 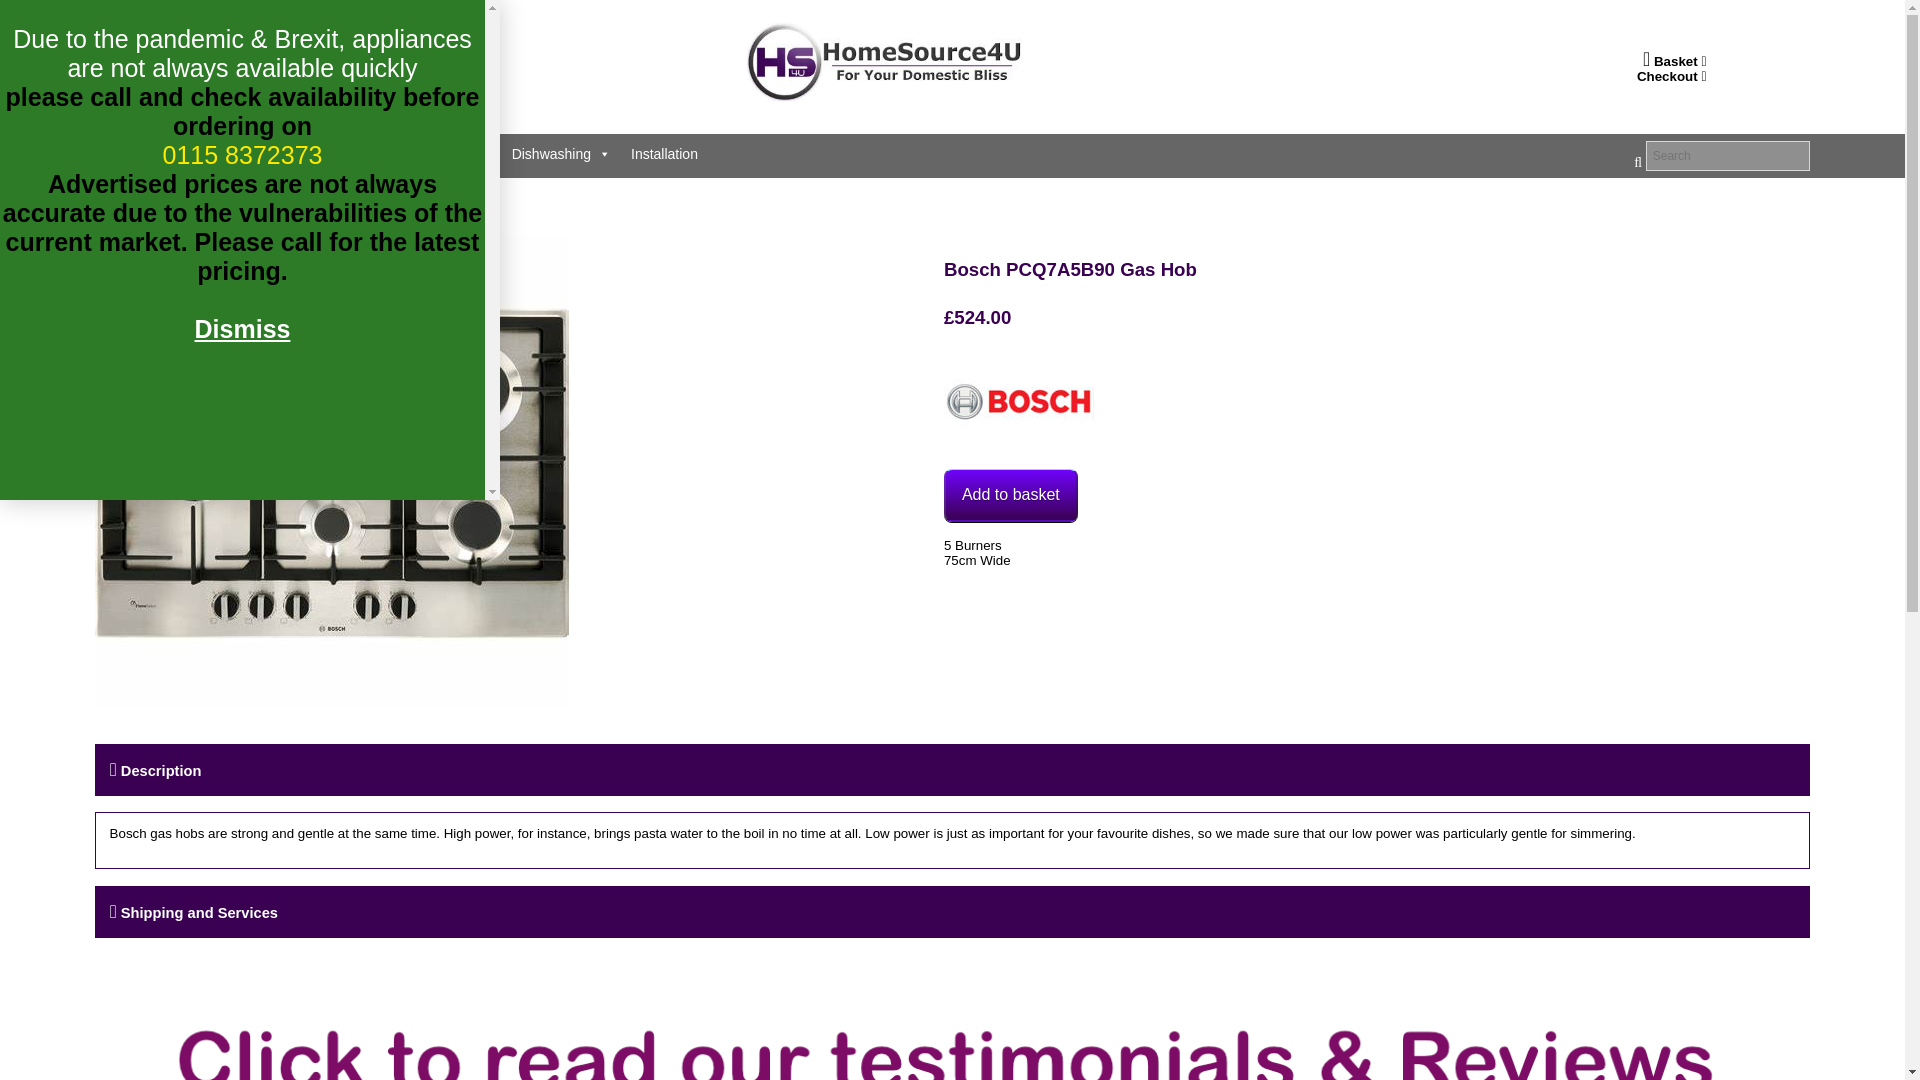 What do you see at coordinates (1019, 404) in the screenshot?
I see `Bosch` at bounding box center [1019, 404].